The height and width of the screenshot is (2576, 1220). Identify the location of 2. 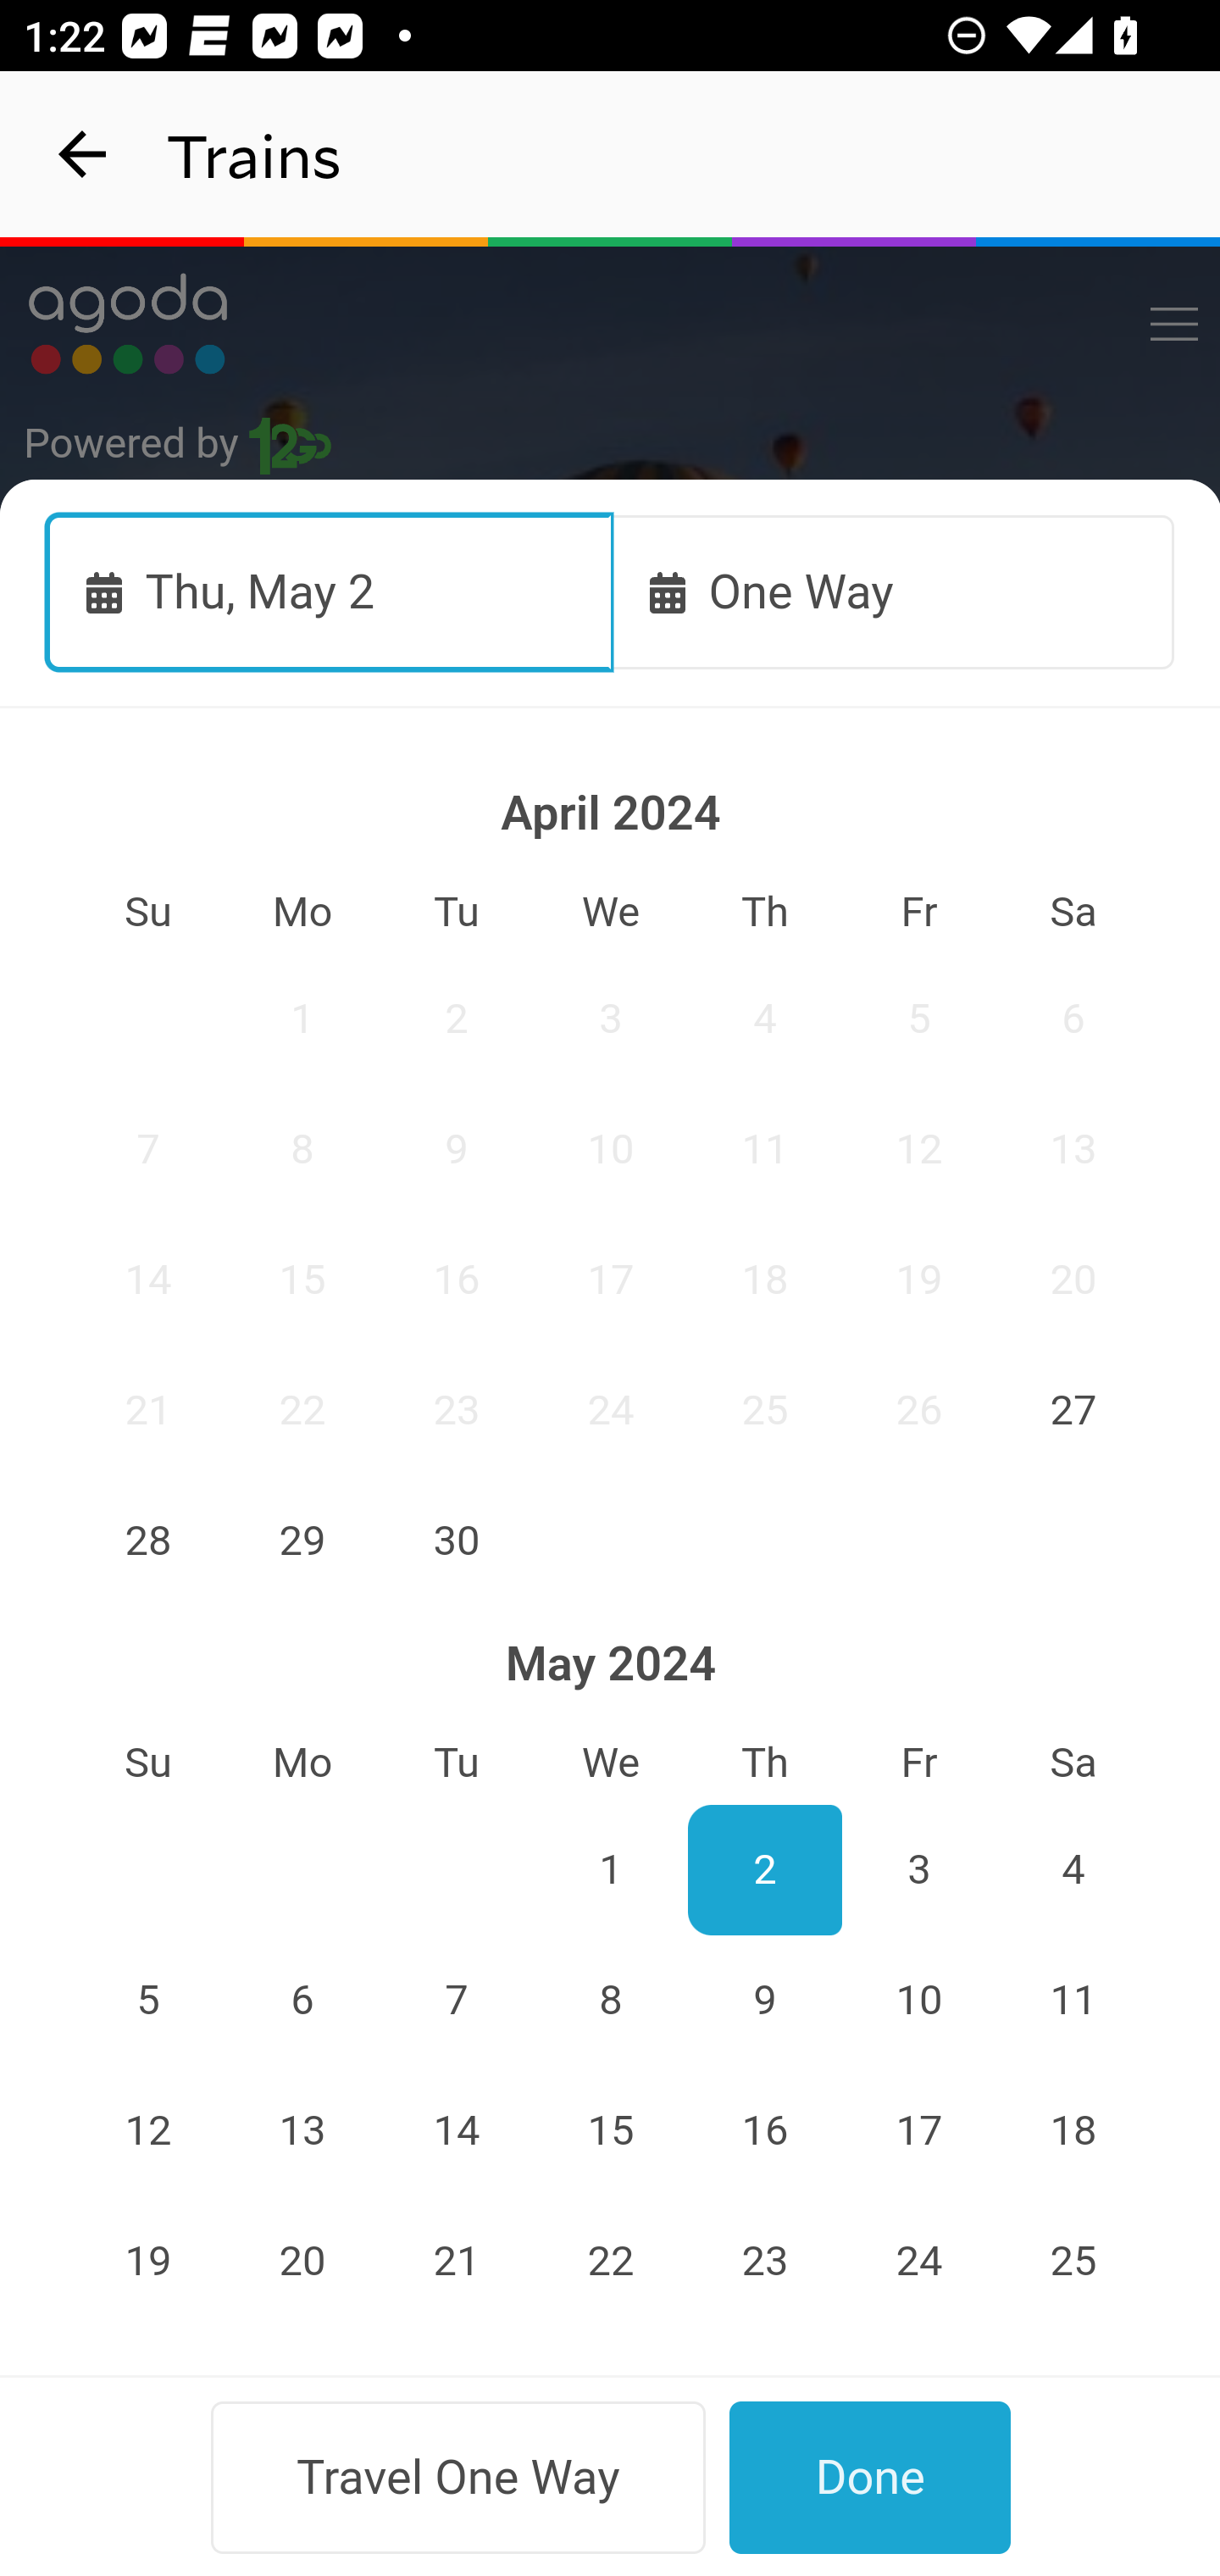
(457, 1019).